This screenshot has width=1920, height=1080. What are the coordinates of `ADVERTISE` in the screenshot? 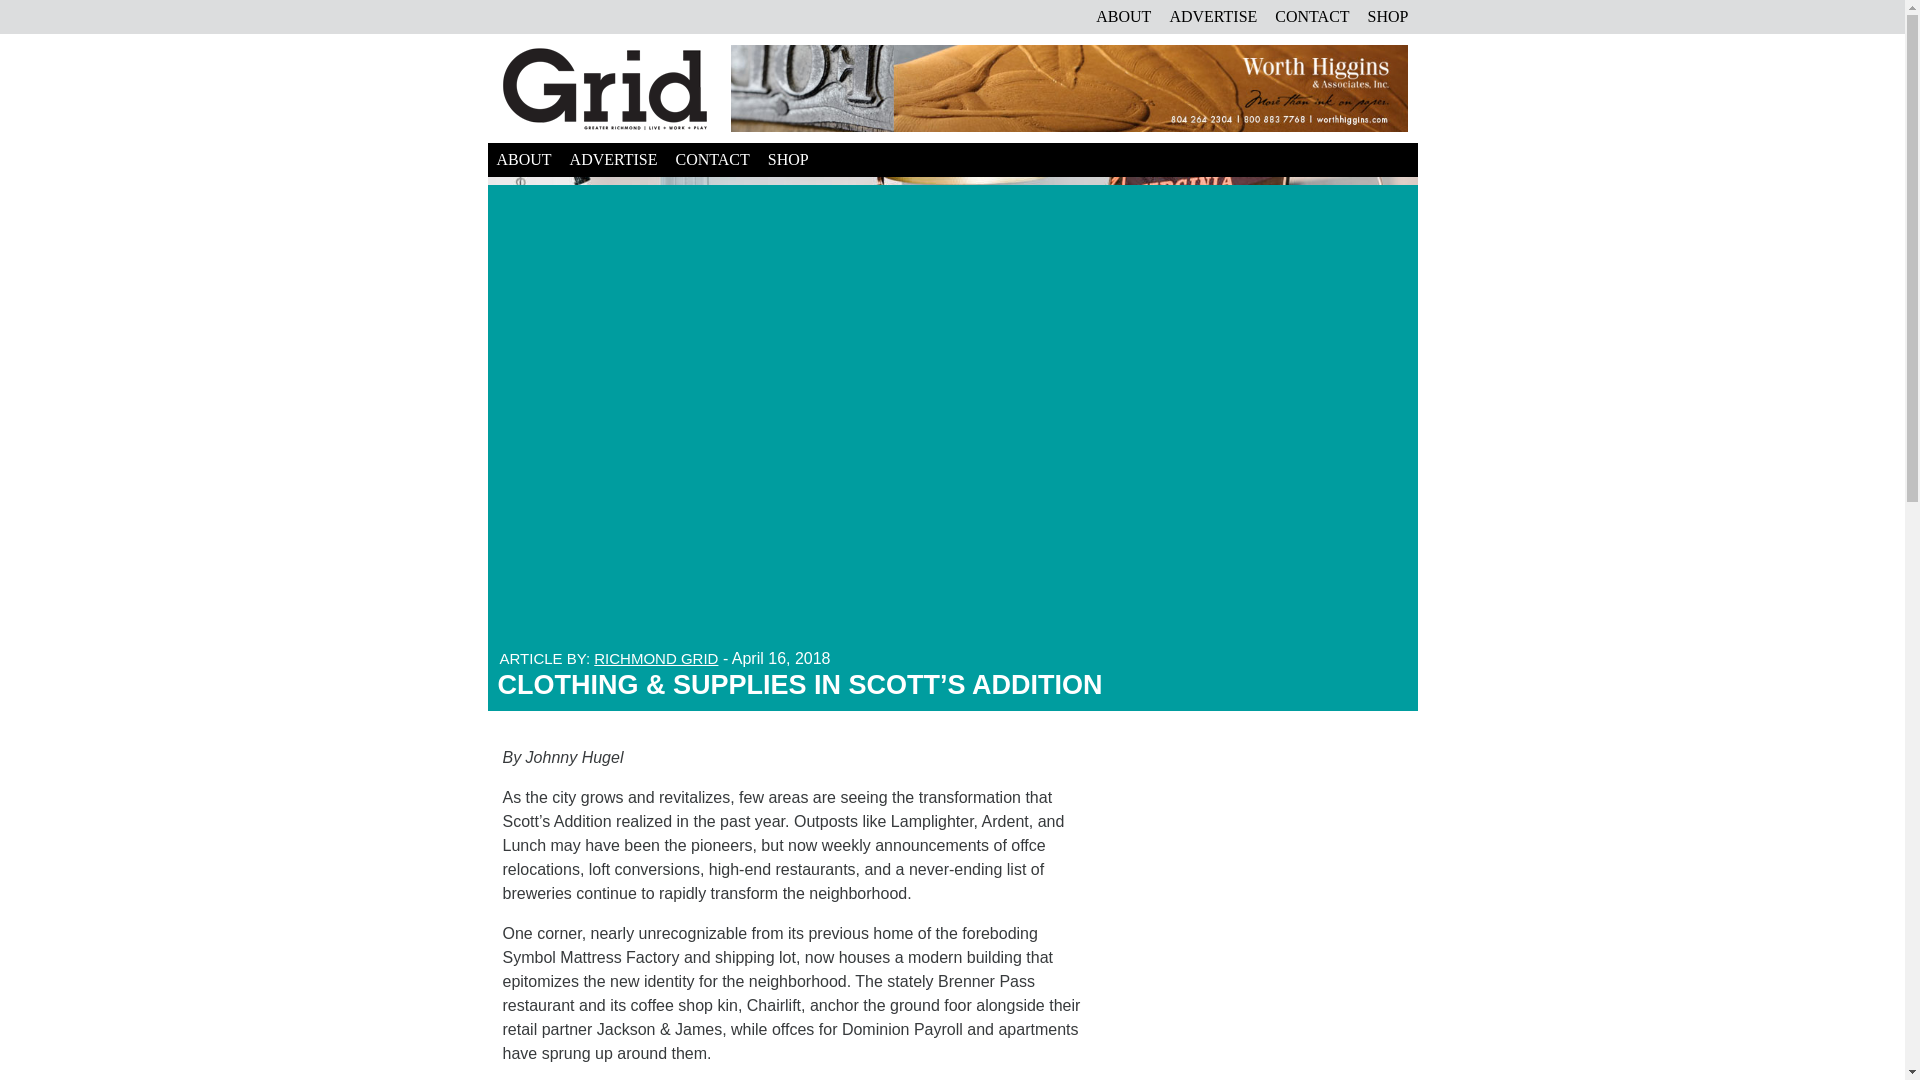 It's located at (613, 160).